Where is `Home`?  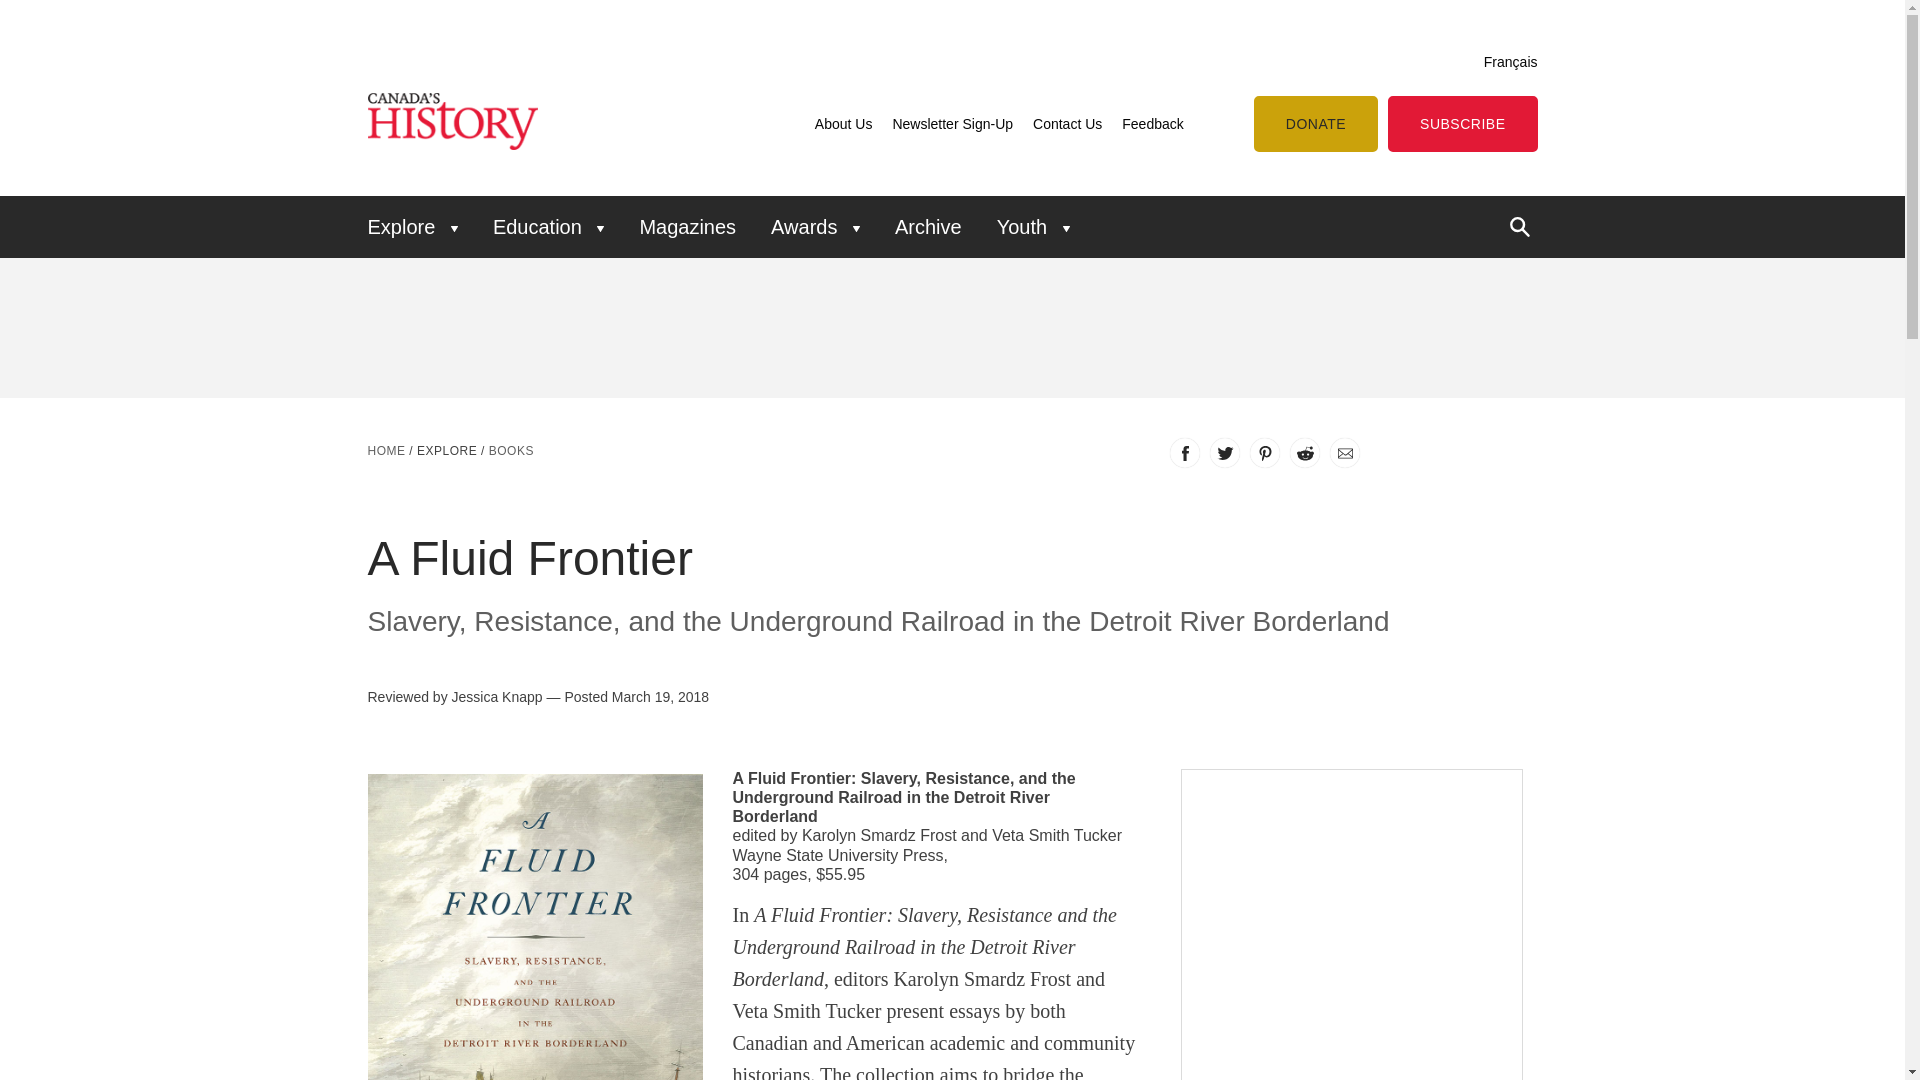
Home is located at coordinates (386, 450).